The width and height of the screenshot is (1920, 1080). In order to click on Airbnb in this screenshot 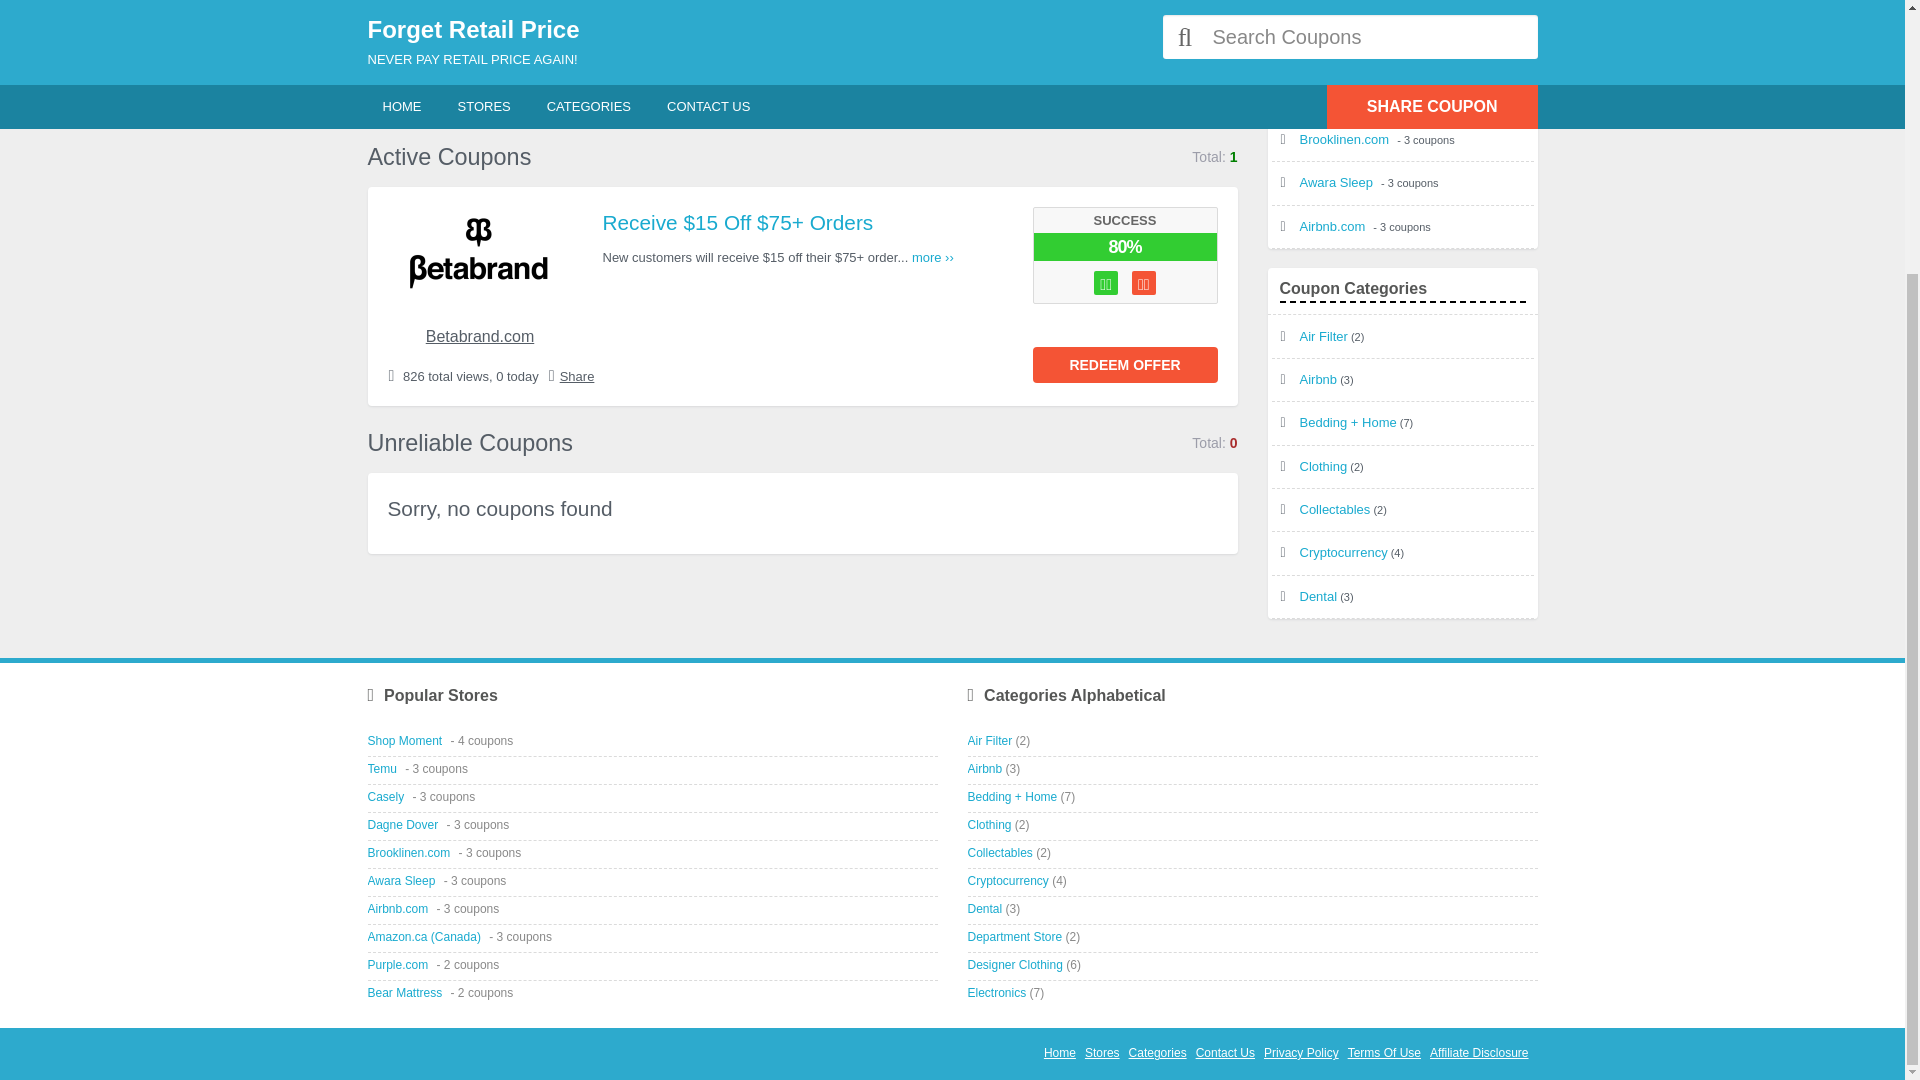, I will do `click(1318, 378)`.